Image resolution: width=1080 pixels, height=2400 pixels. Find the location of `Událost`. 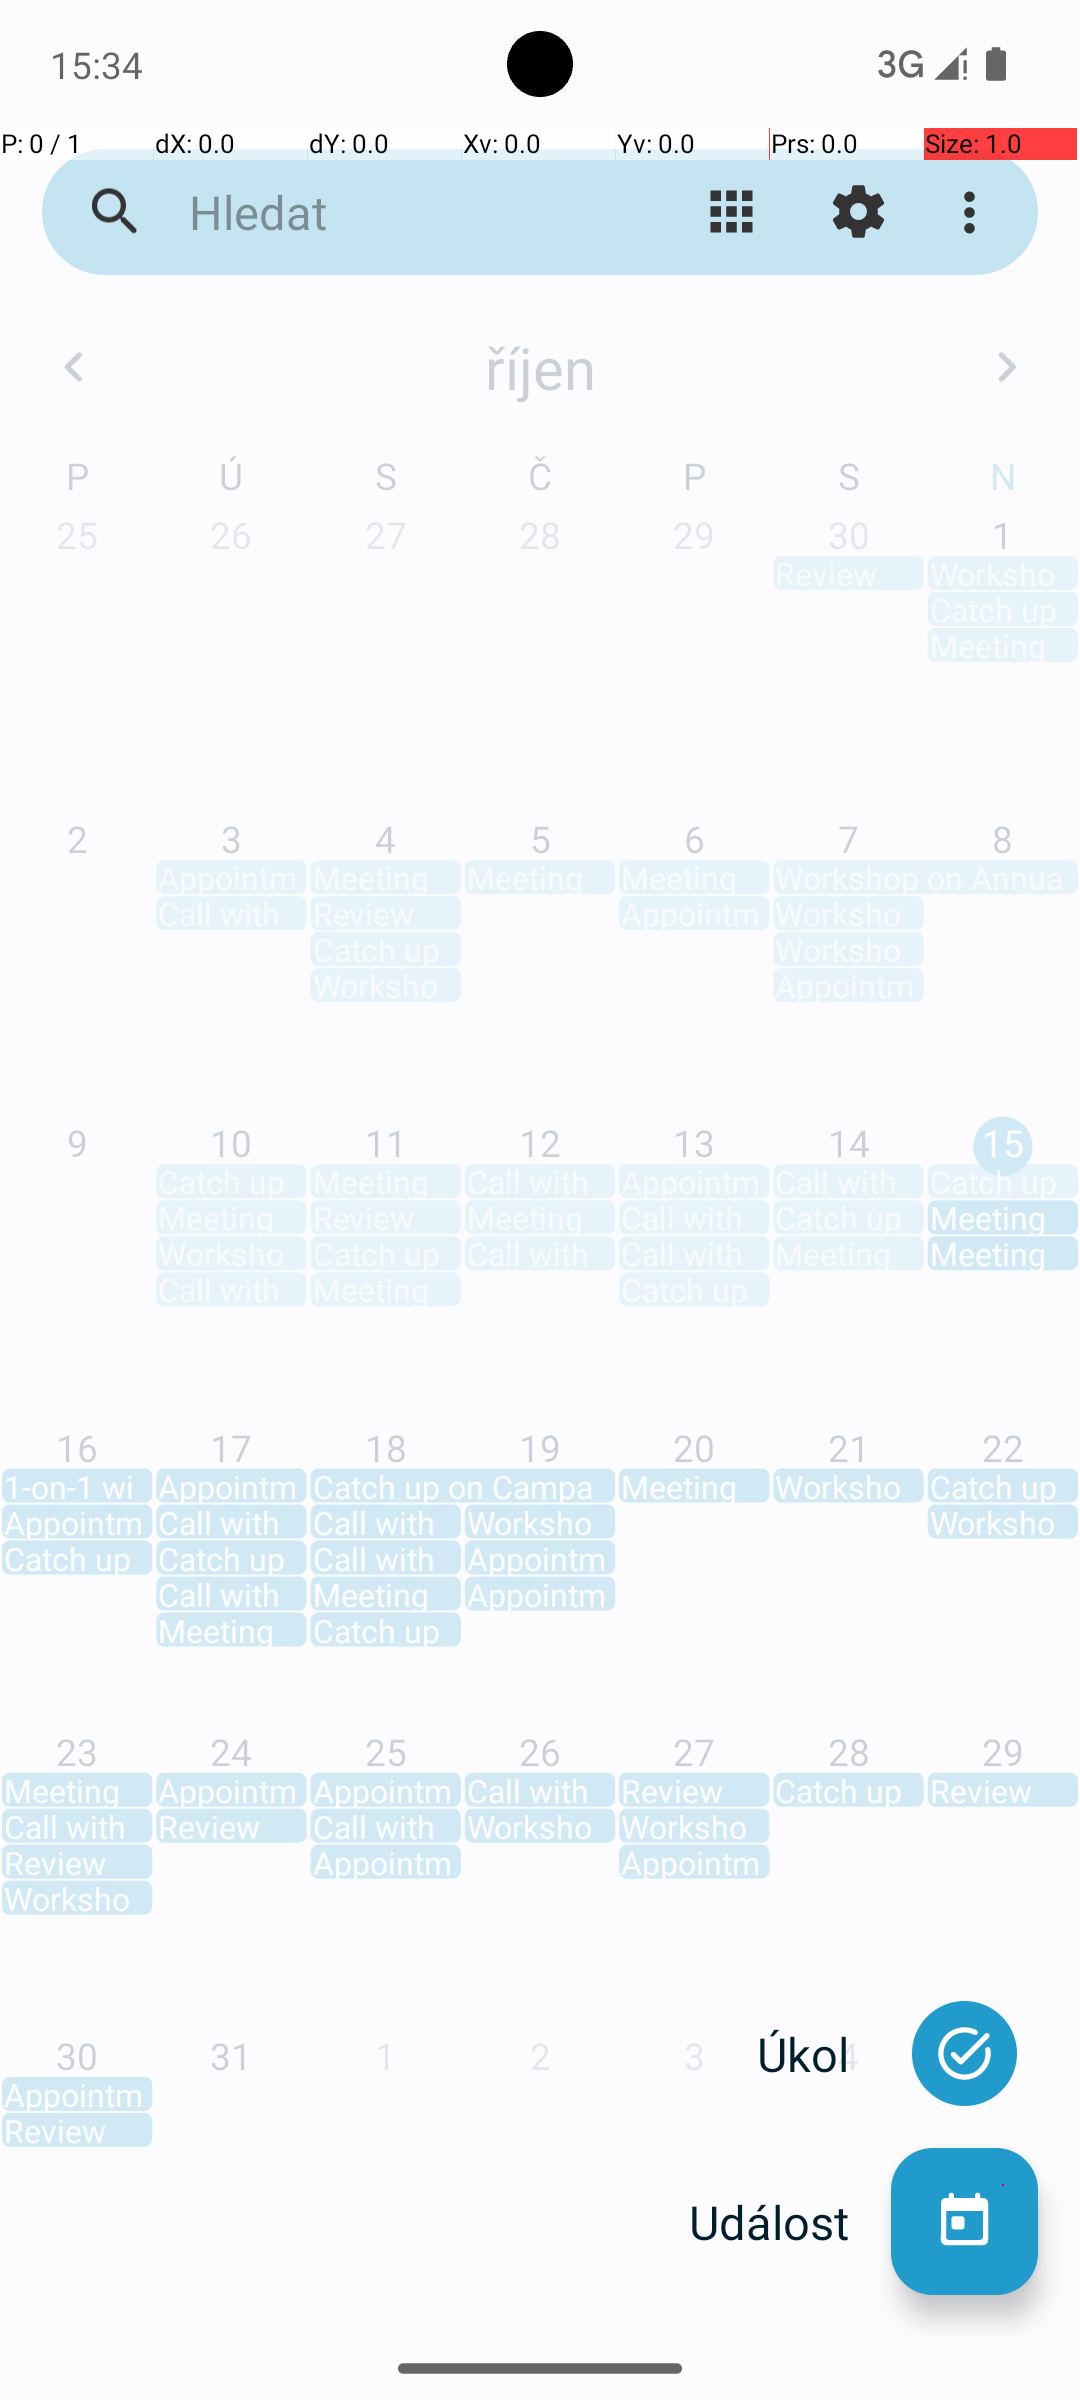

Událost is located at coordinates (790, 2222).